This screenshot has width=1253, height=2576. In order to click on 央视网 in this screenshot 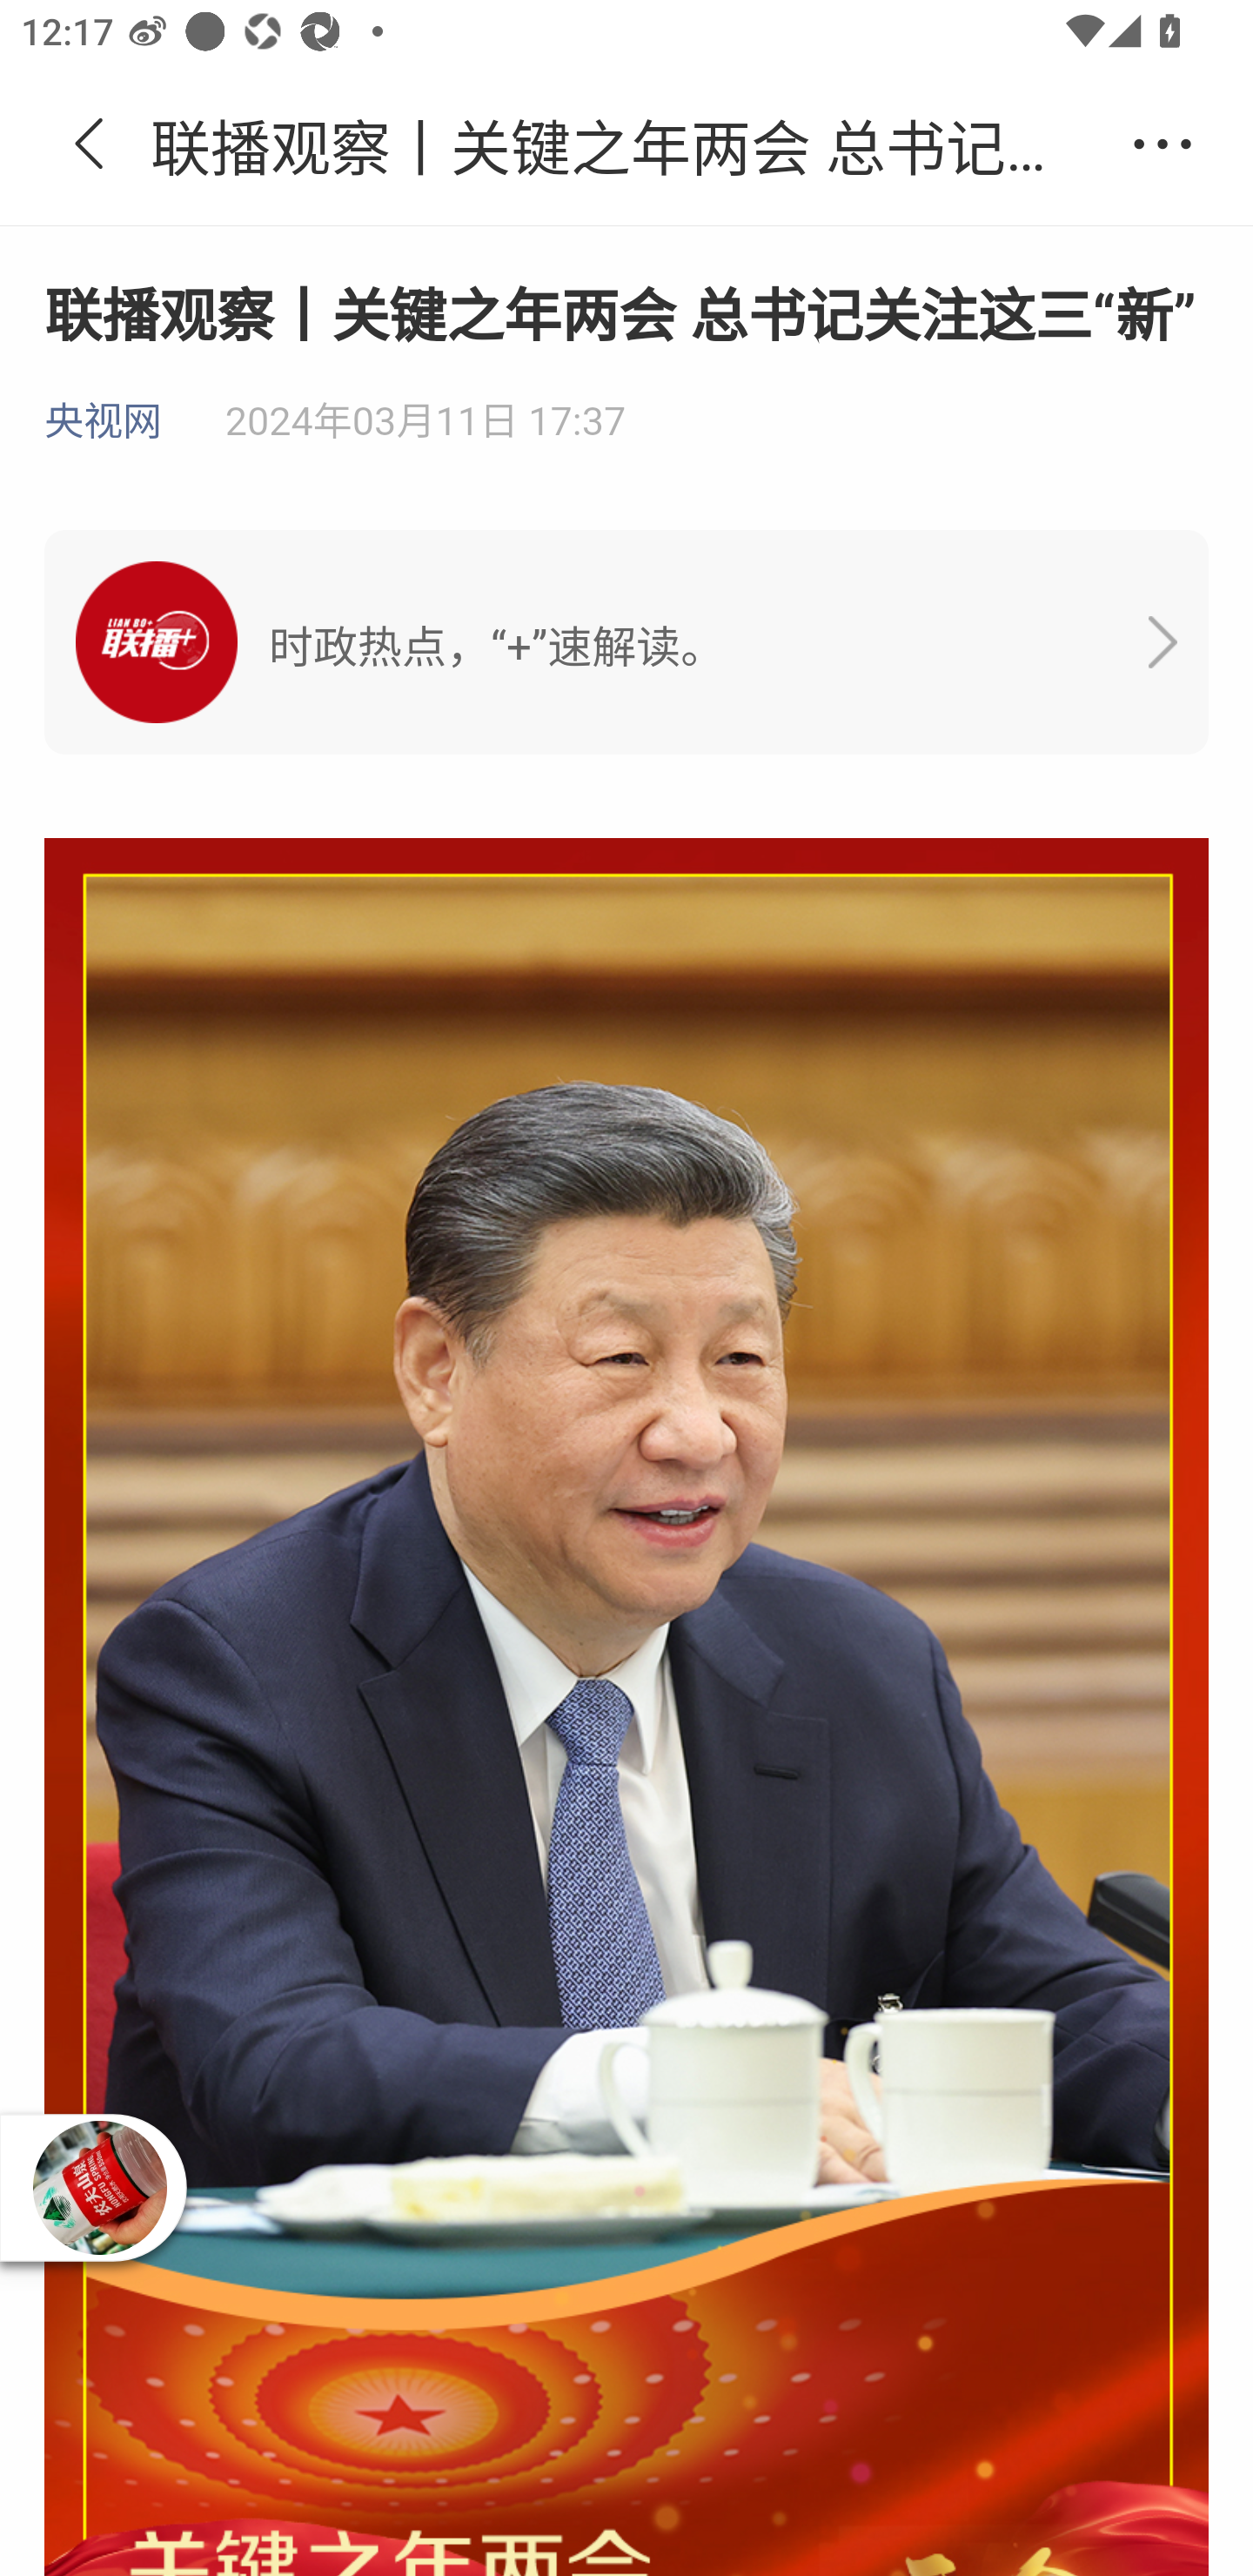, I will do `click(104, 422)`.